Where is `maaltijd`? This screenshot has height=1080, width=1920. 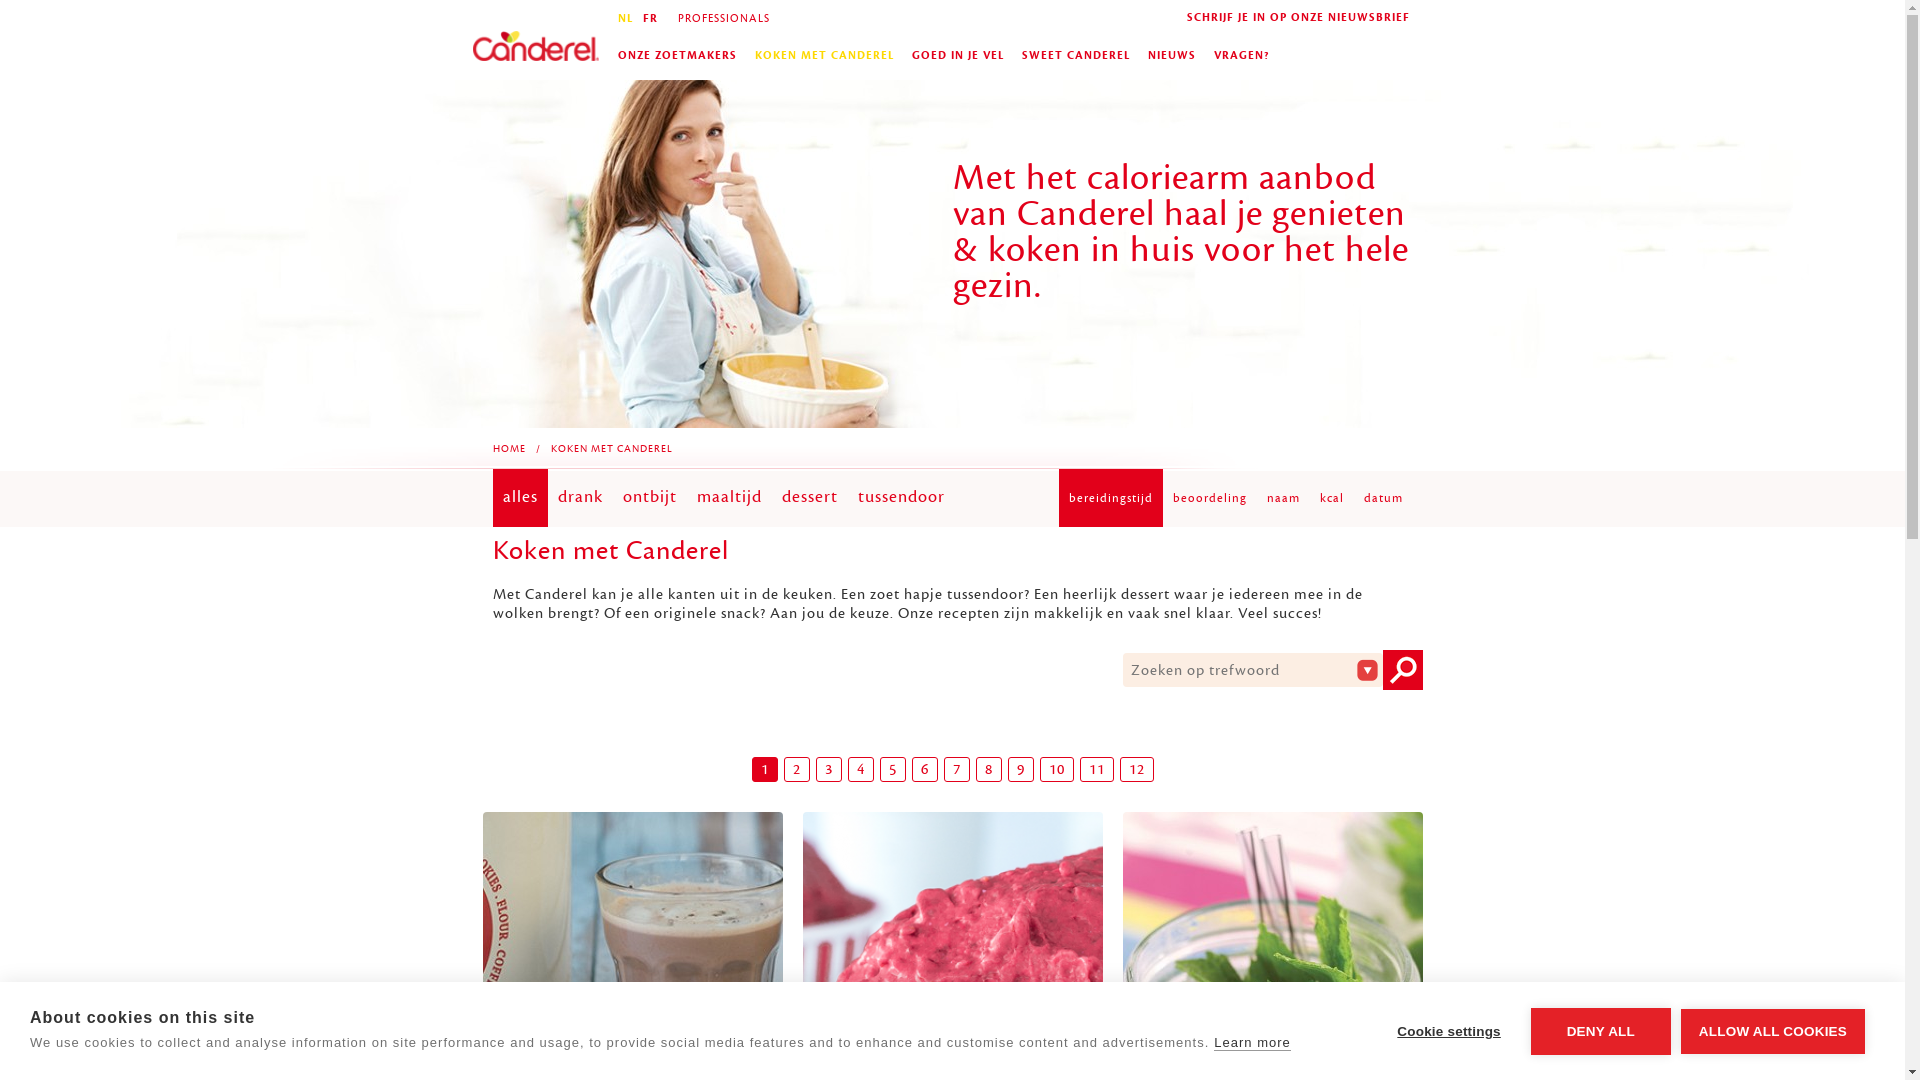 maaltijd is located at coordinates (728, 498).